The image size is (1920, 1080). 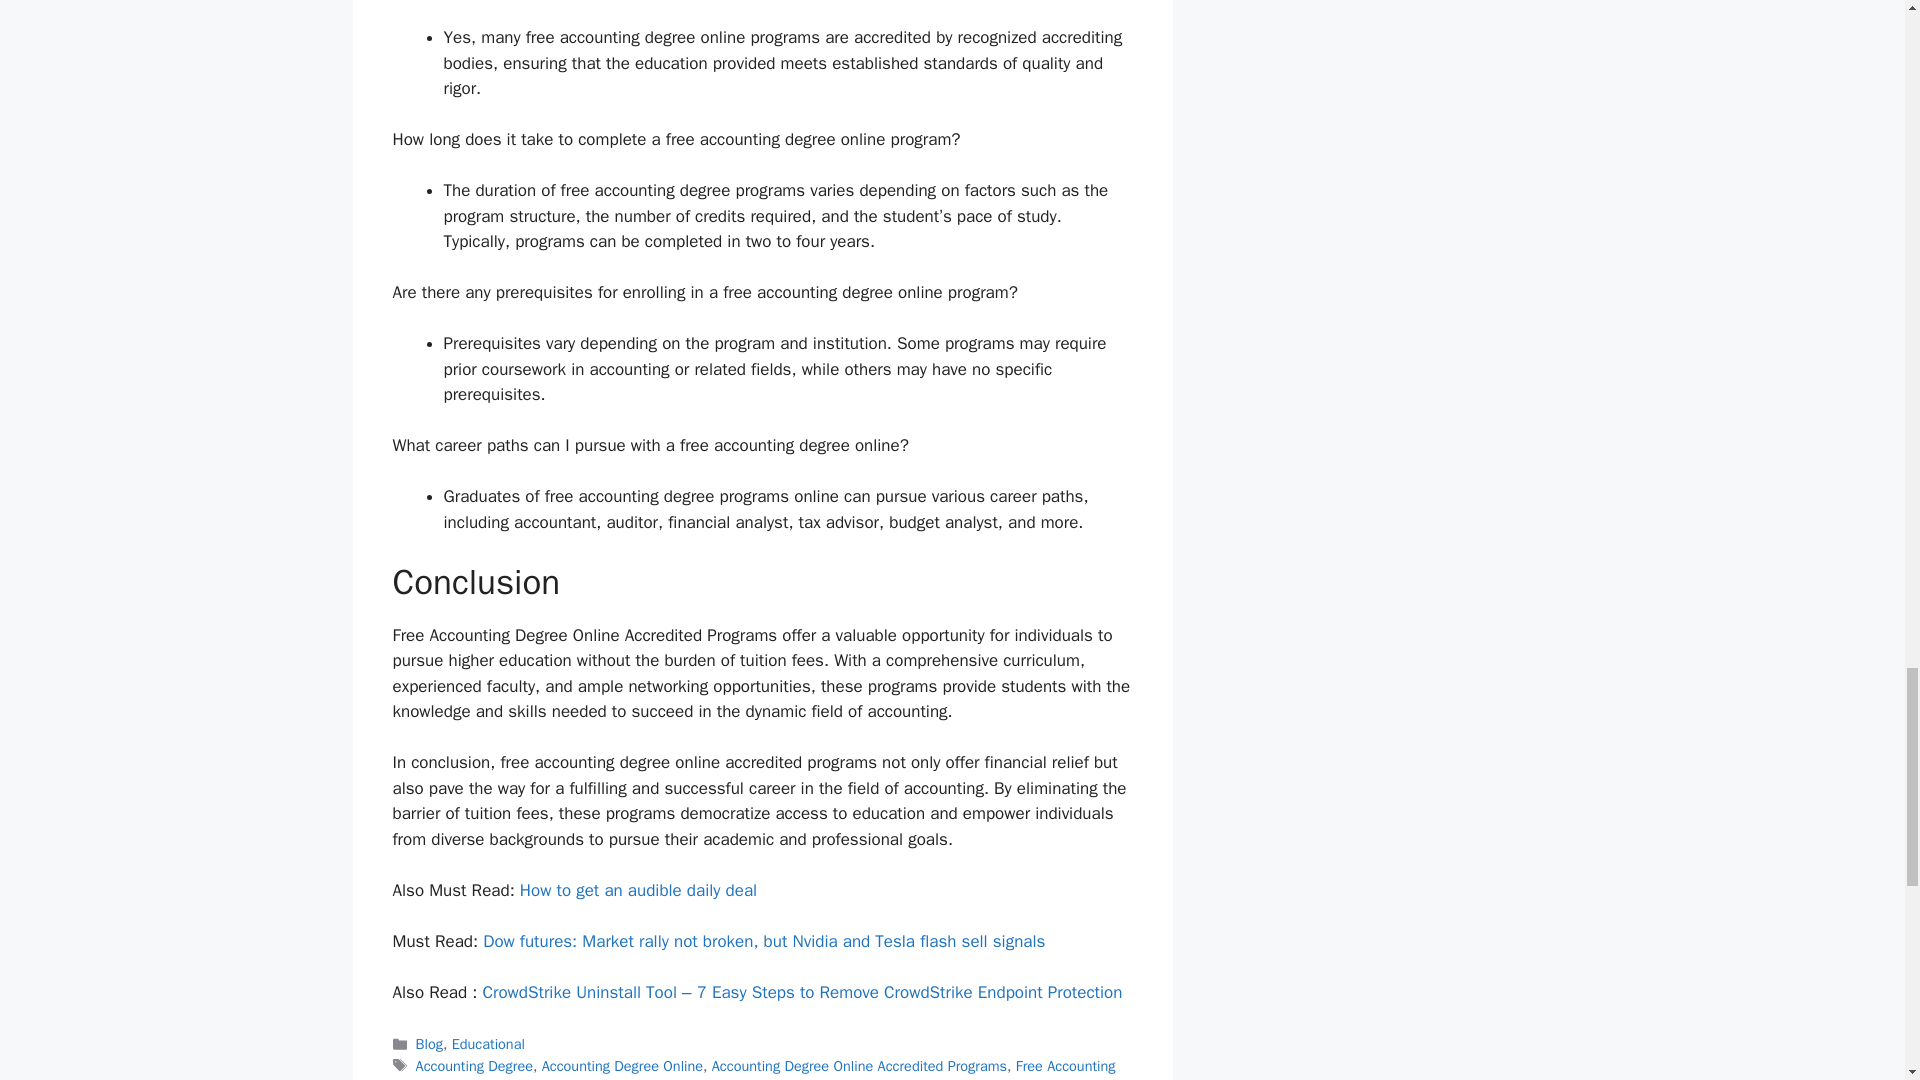 I want to click on Educational, so click(x=488, y=1044).